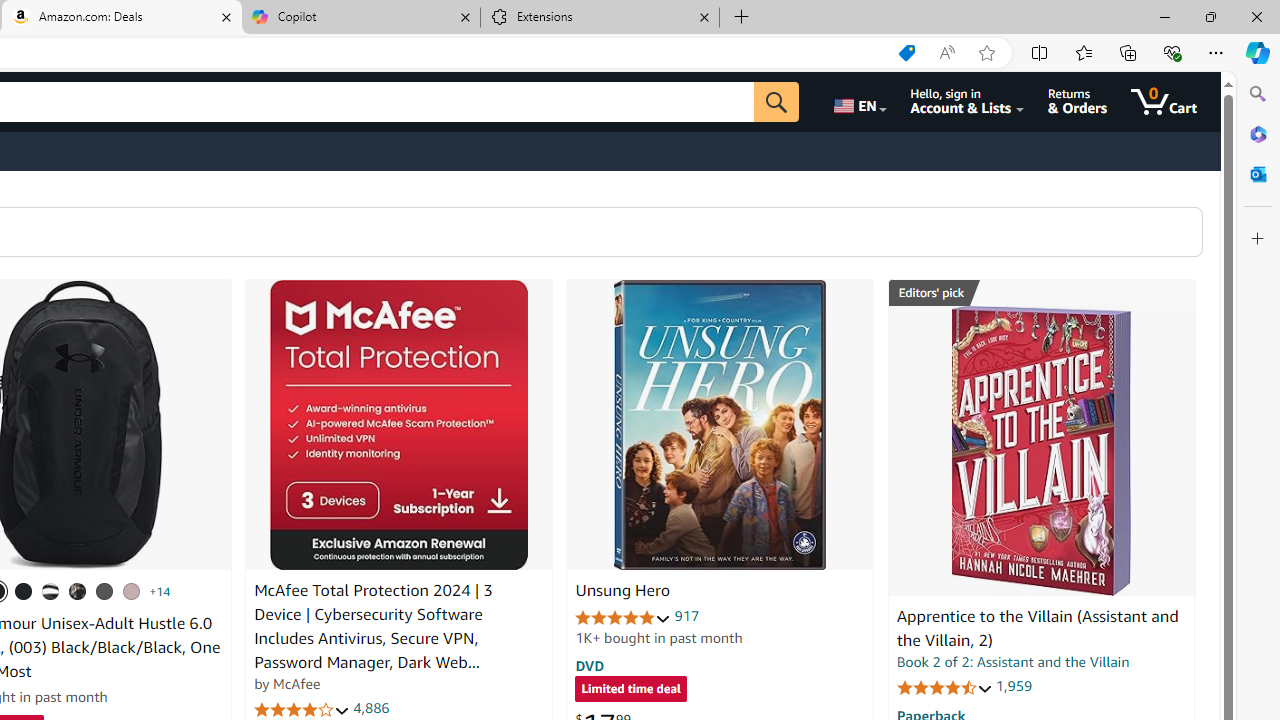  Describe the element at coordinates (360, 18) in the screenshot. I see `Copilot` at that location.